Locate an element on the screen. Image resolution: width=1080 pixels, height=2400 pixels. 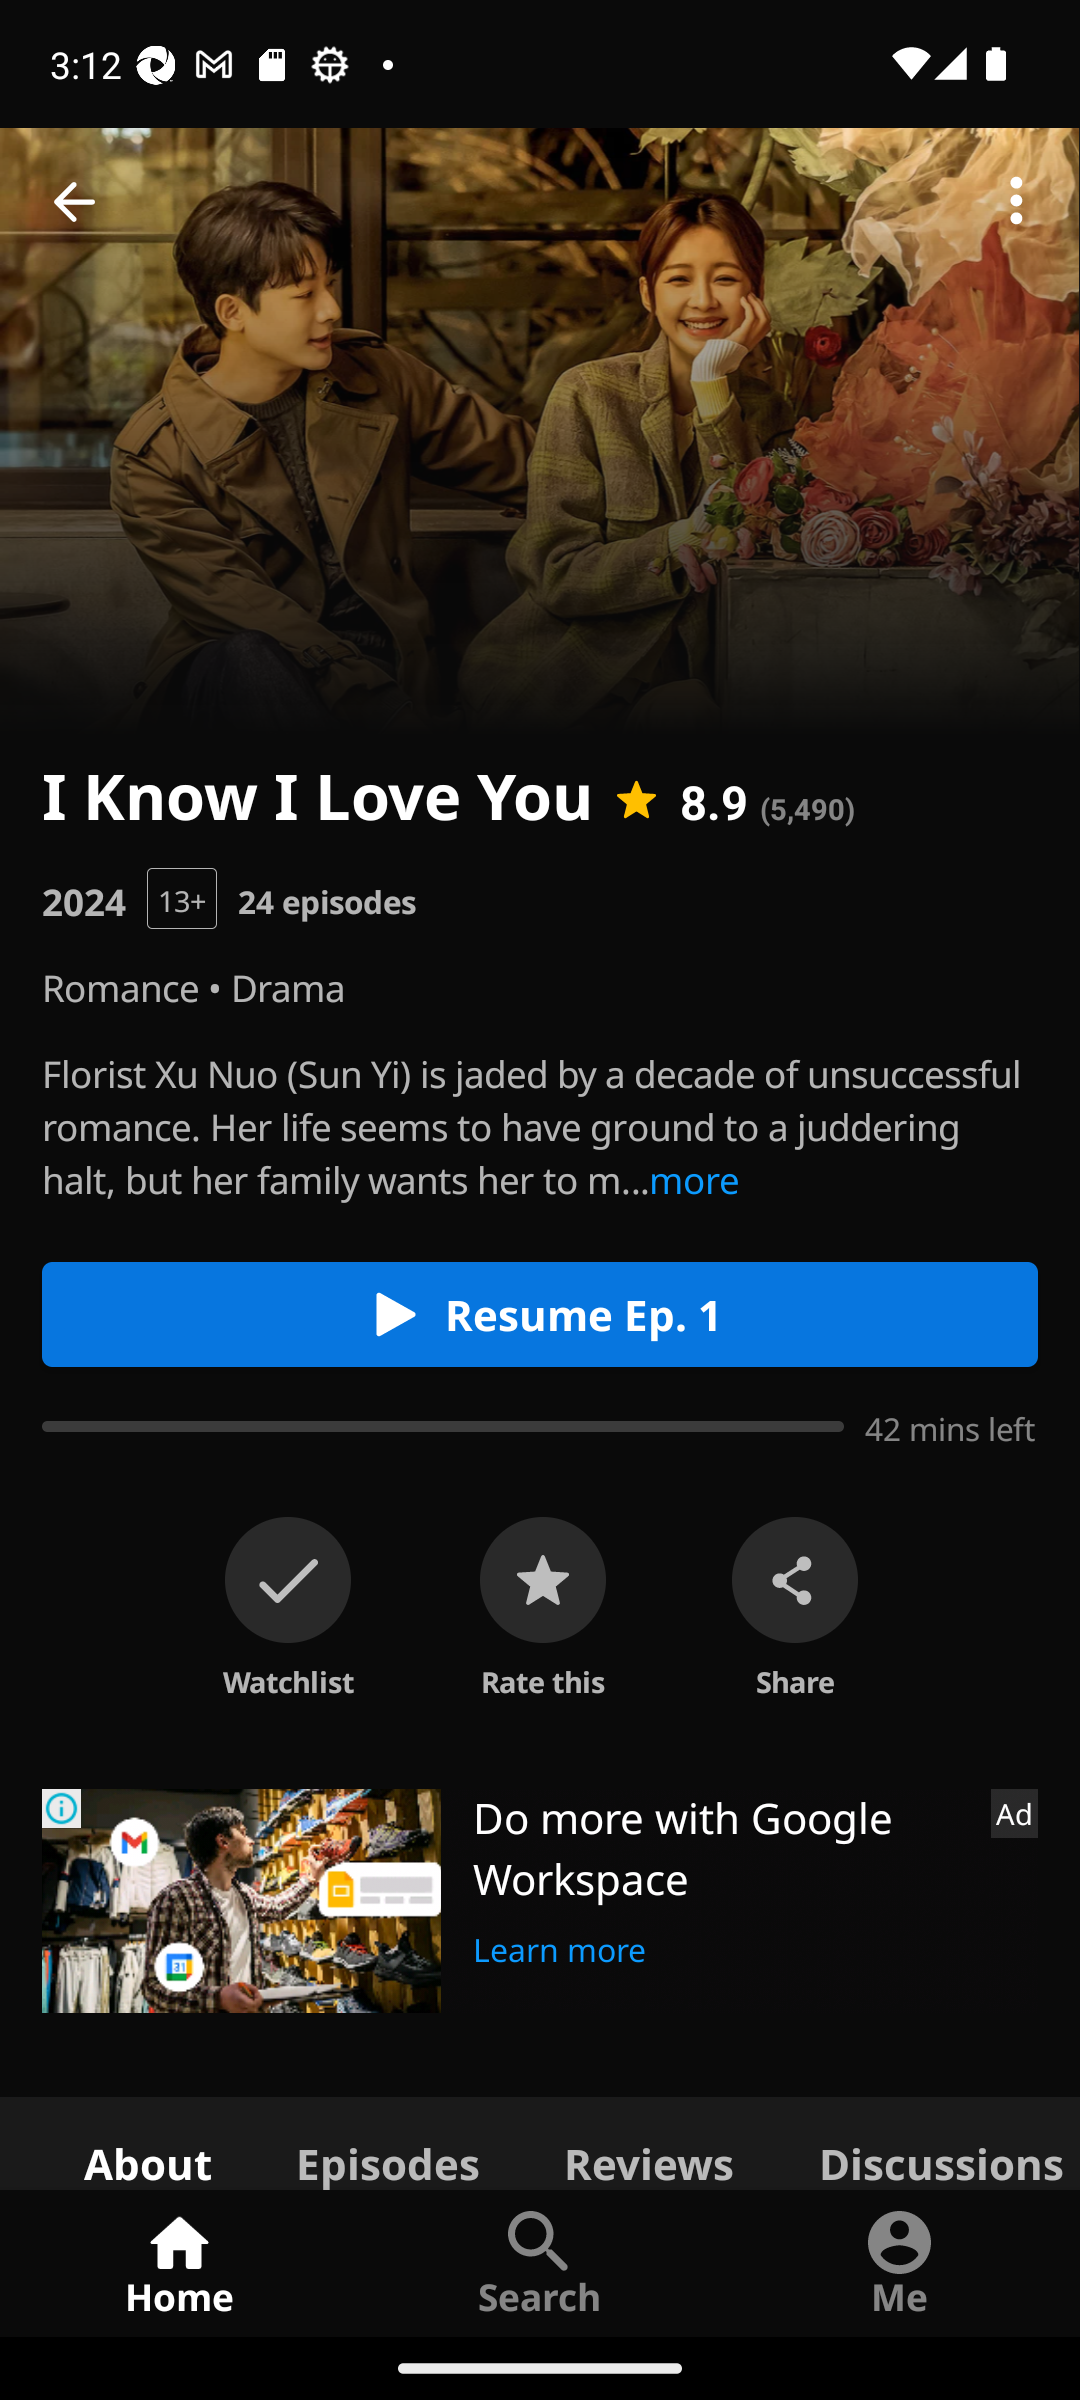
on is located at coordinates (288, 1580).